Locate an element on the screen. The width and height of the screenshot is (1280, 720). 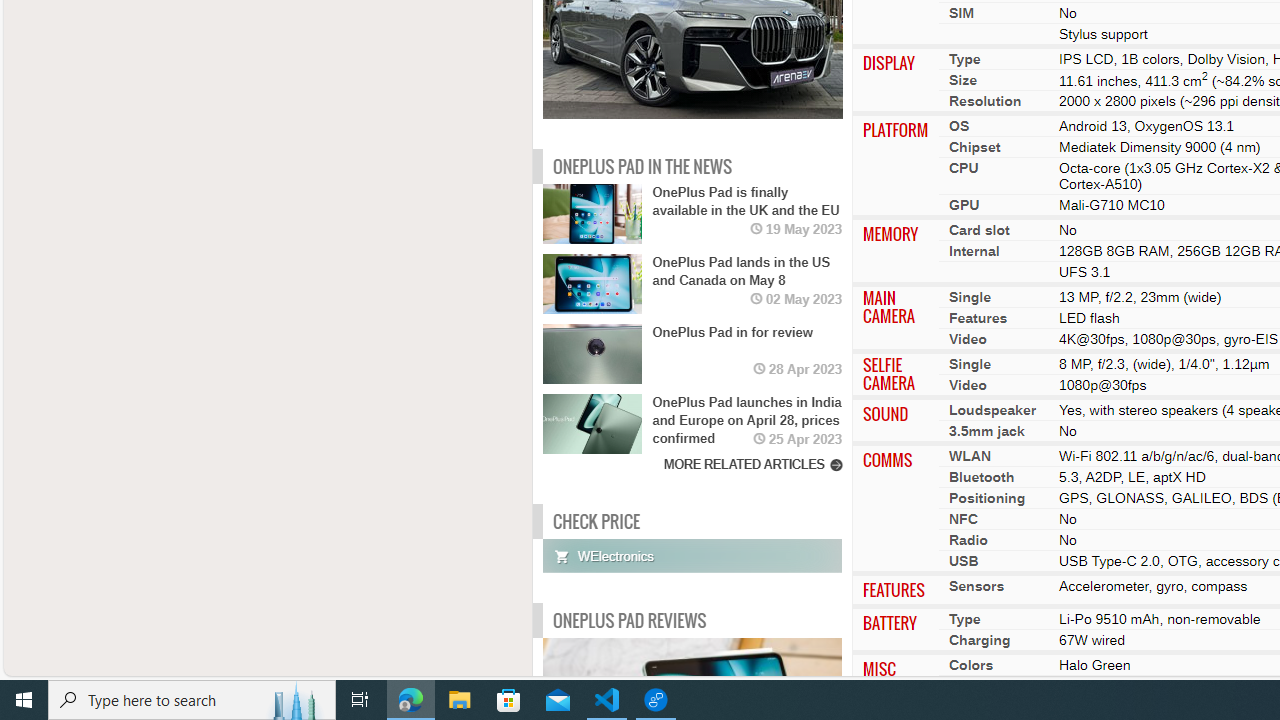
SIM is located at coordinates (961, 12).